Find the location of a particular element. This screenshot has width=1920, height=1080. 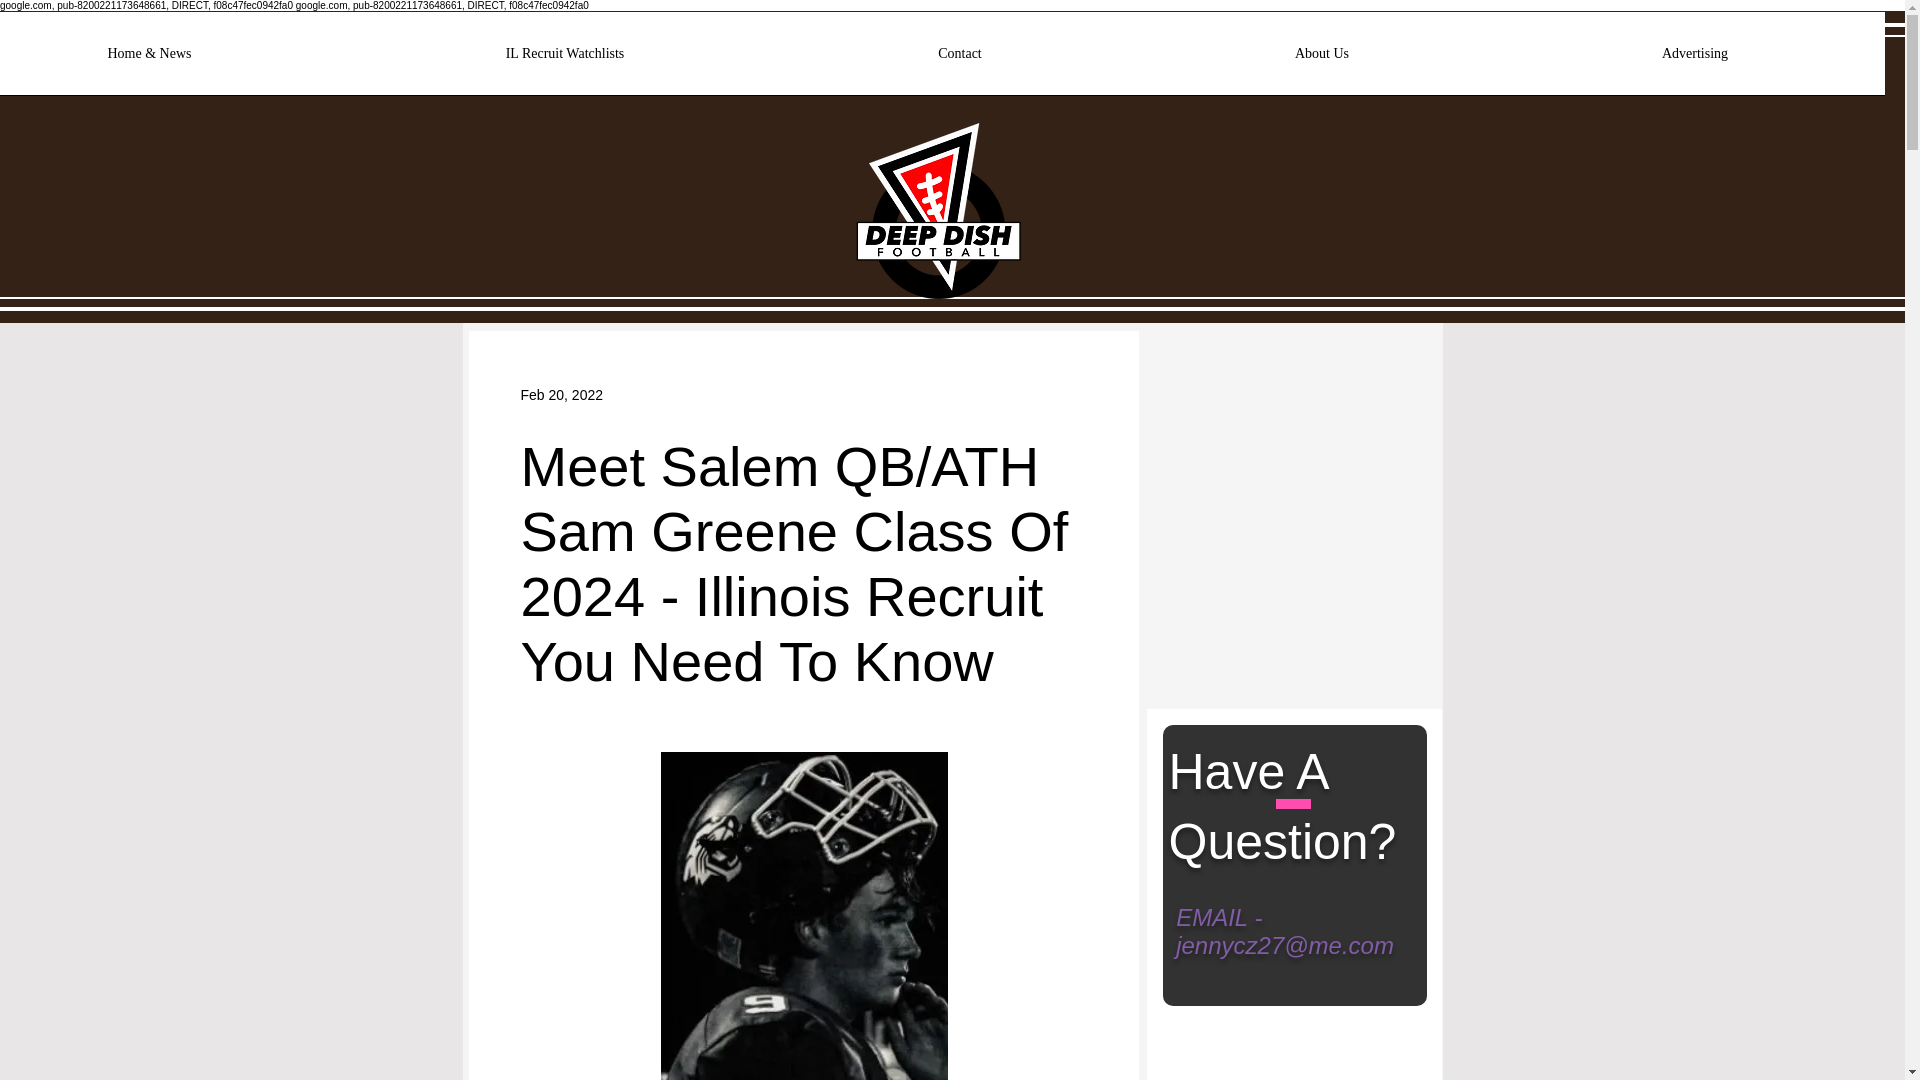

Advertising is located at coordinates (1695, 60).